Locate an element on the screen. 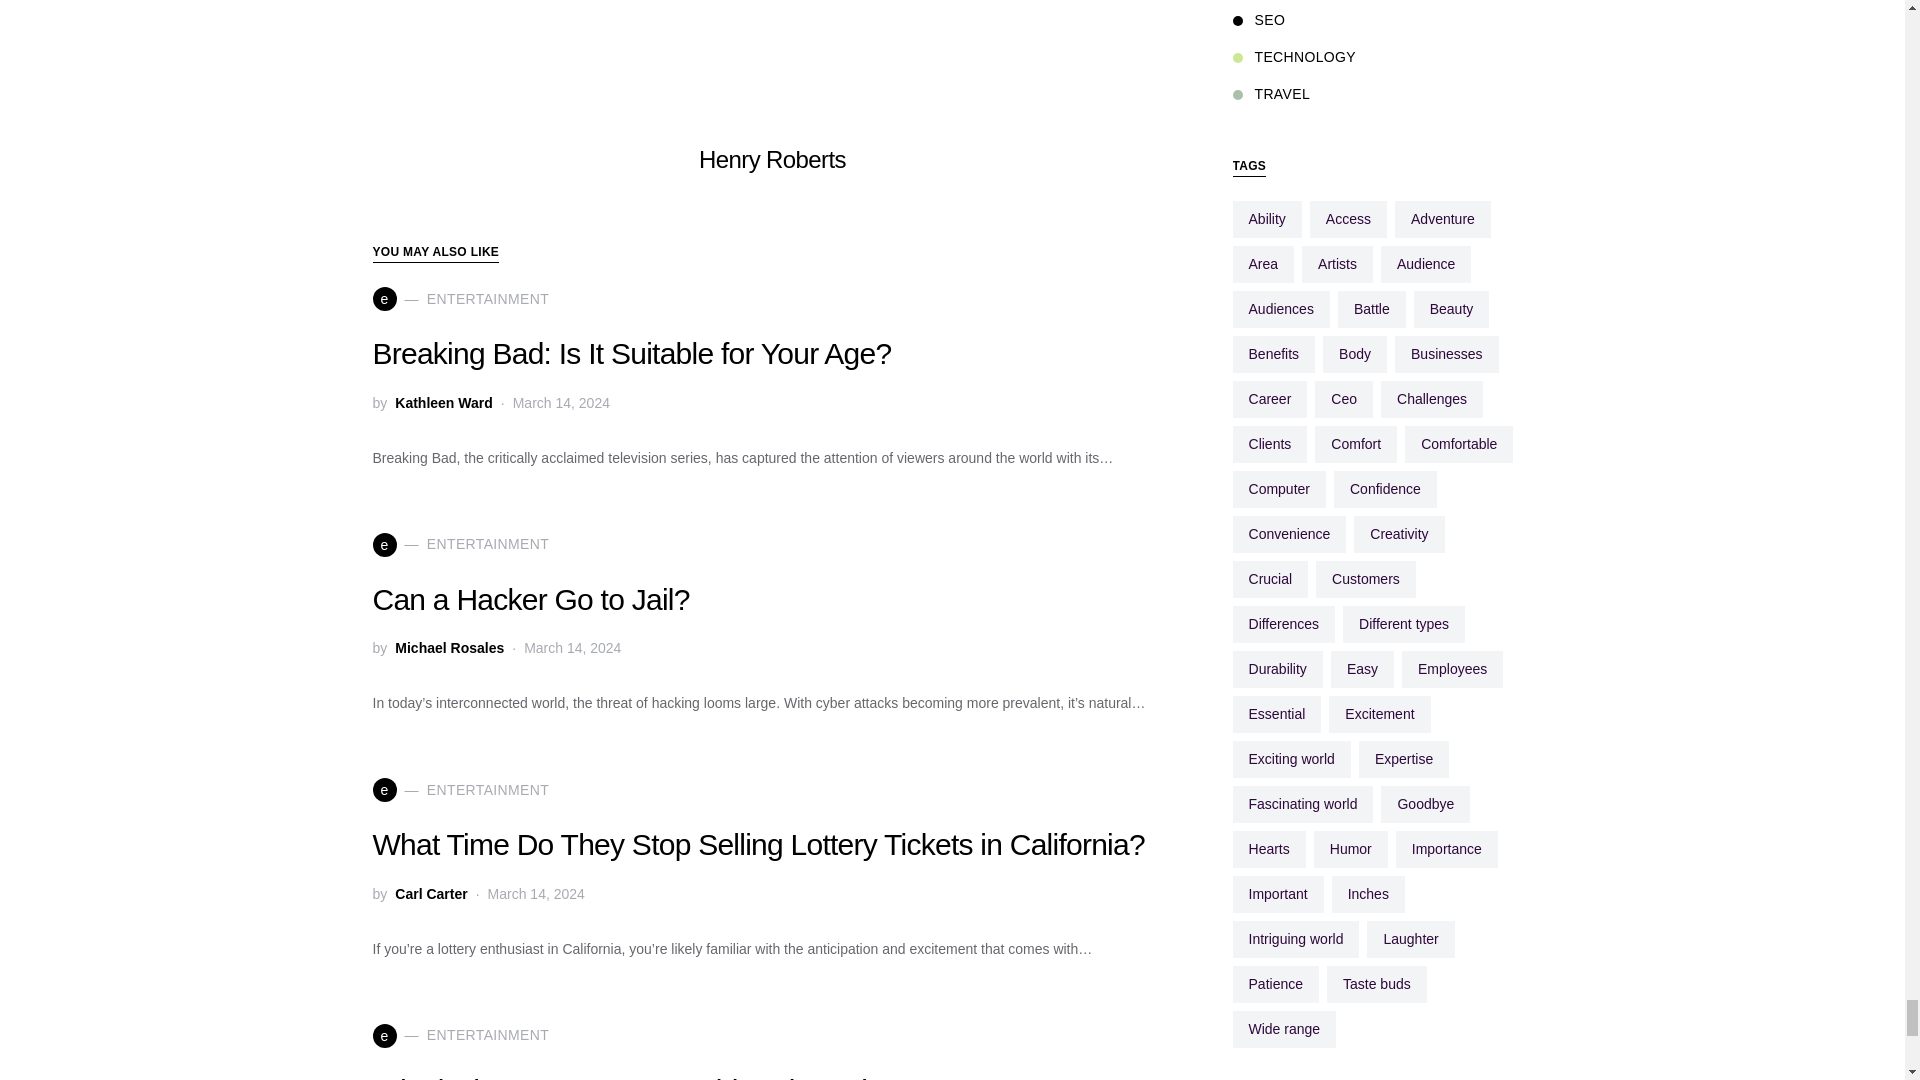  View all posts by Carl Carter is located at coordinates (430, 894).